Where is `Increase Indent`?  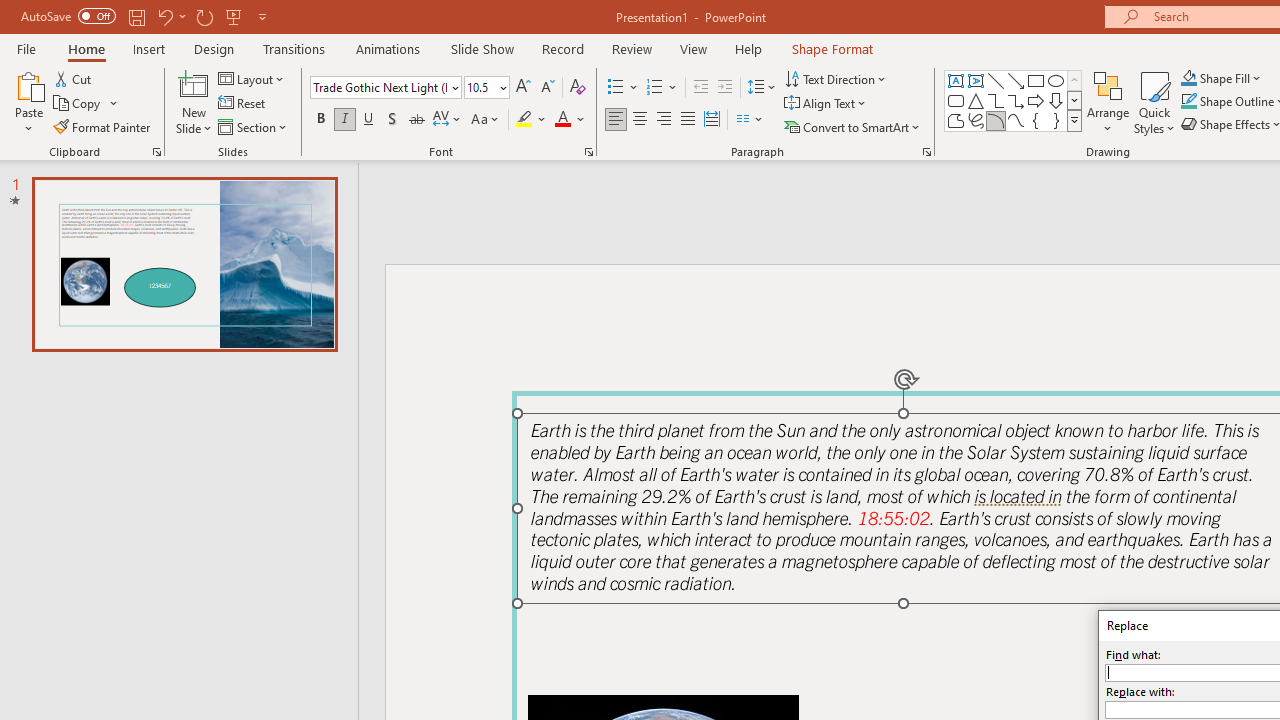 Increase Indent is located at coordinates (725, 88).